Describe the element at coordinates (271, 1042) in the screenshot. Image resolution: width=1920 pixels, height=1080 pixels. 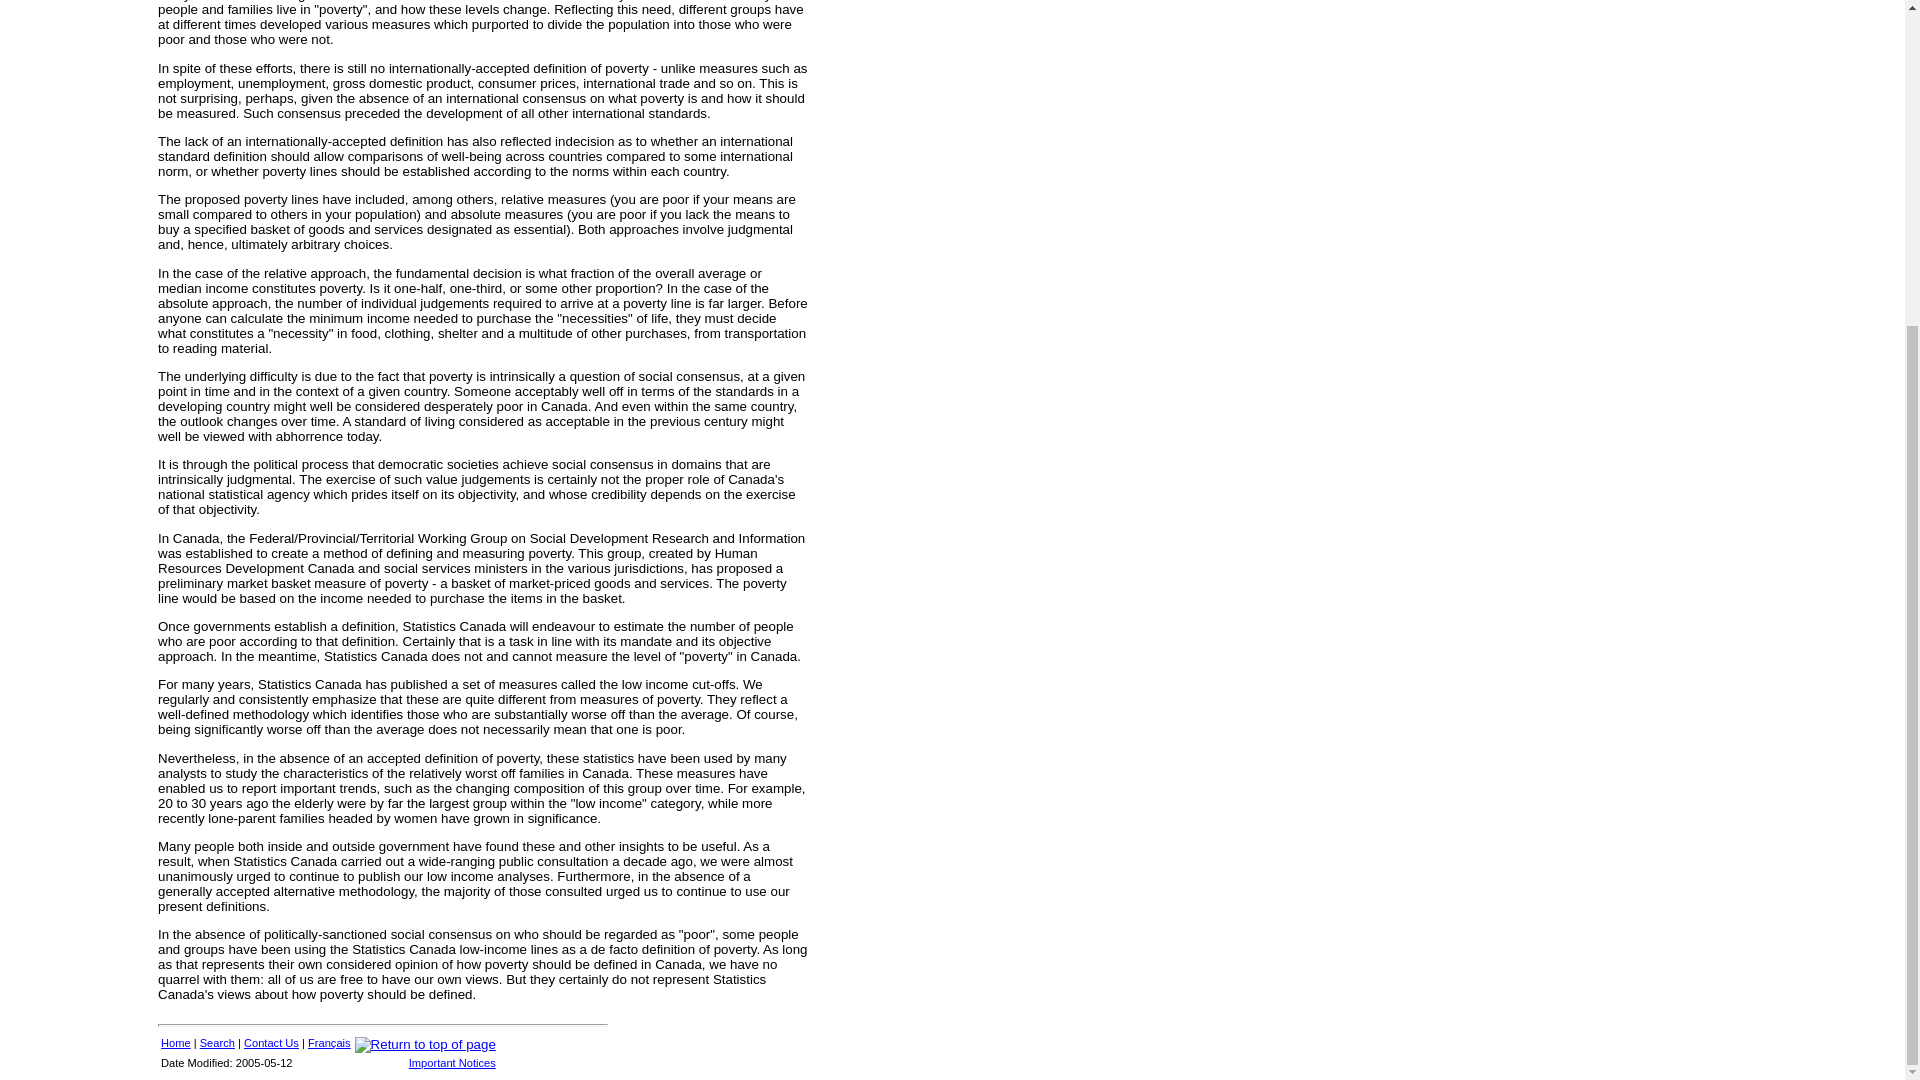
I see `Contact Us` at that location.